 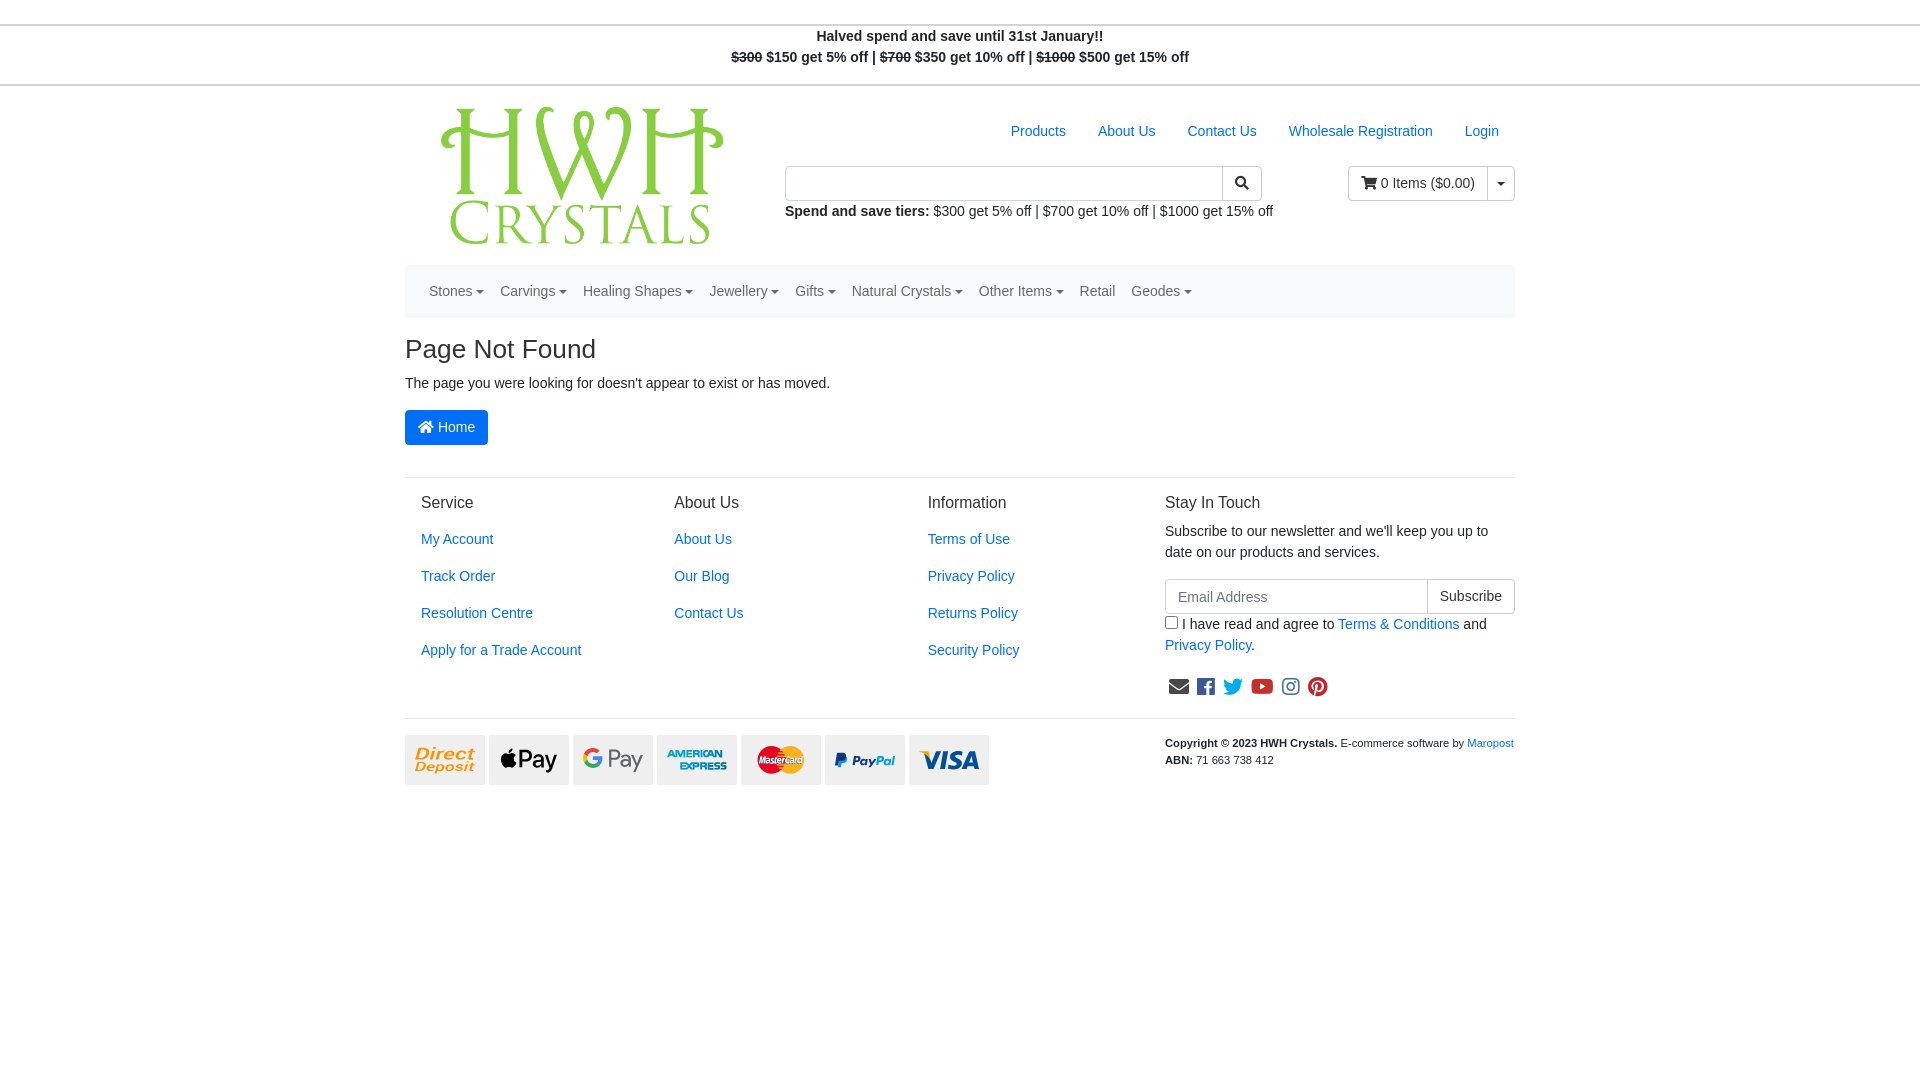 I want to click on About Us, so click(x=770, y=540).